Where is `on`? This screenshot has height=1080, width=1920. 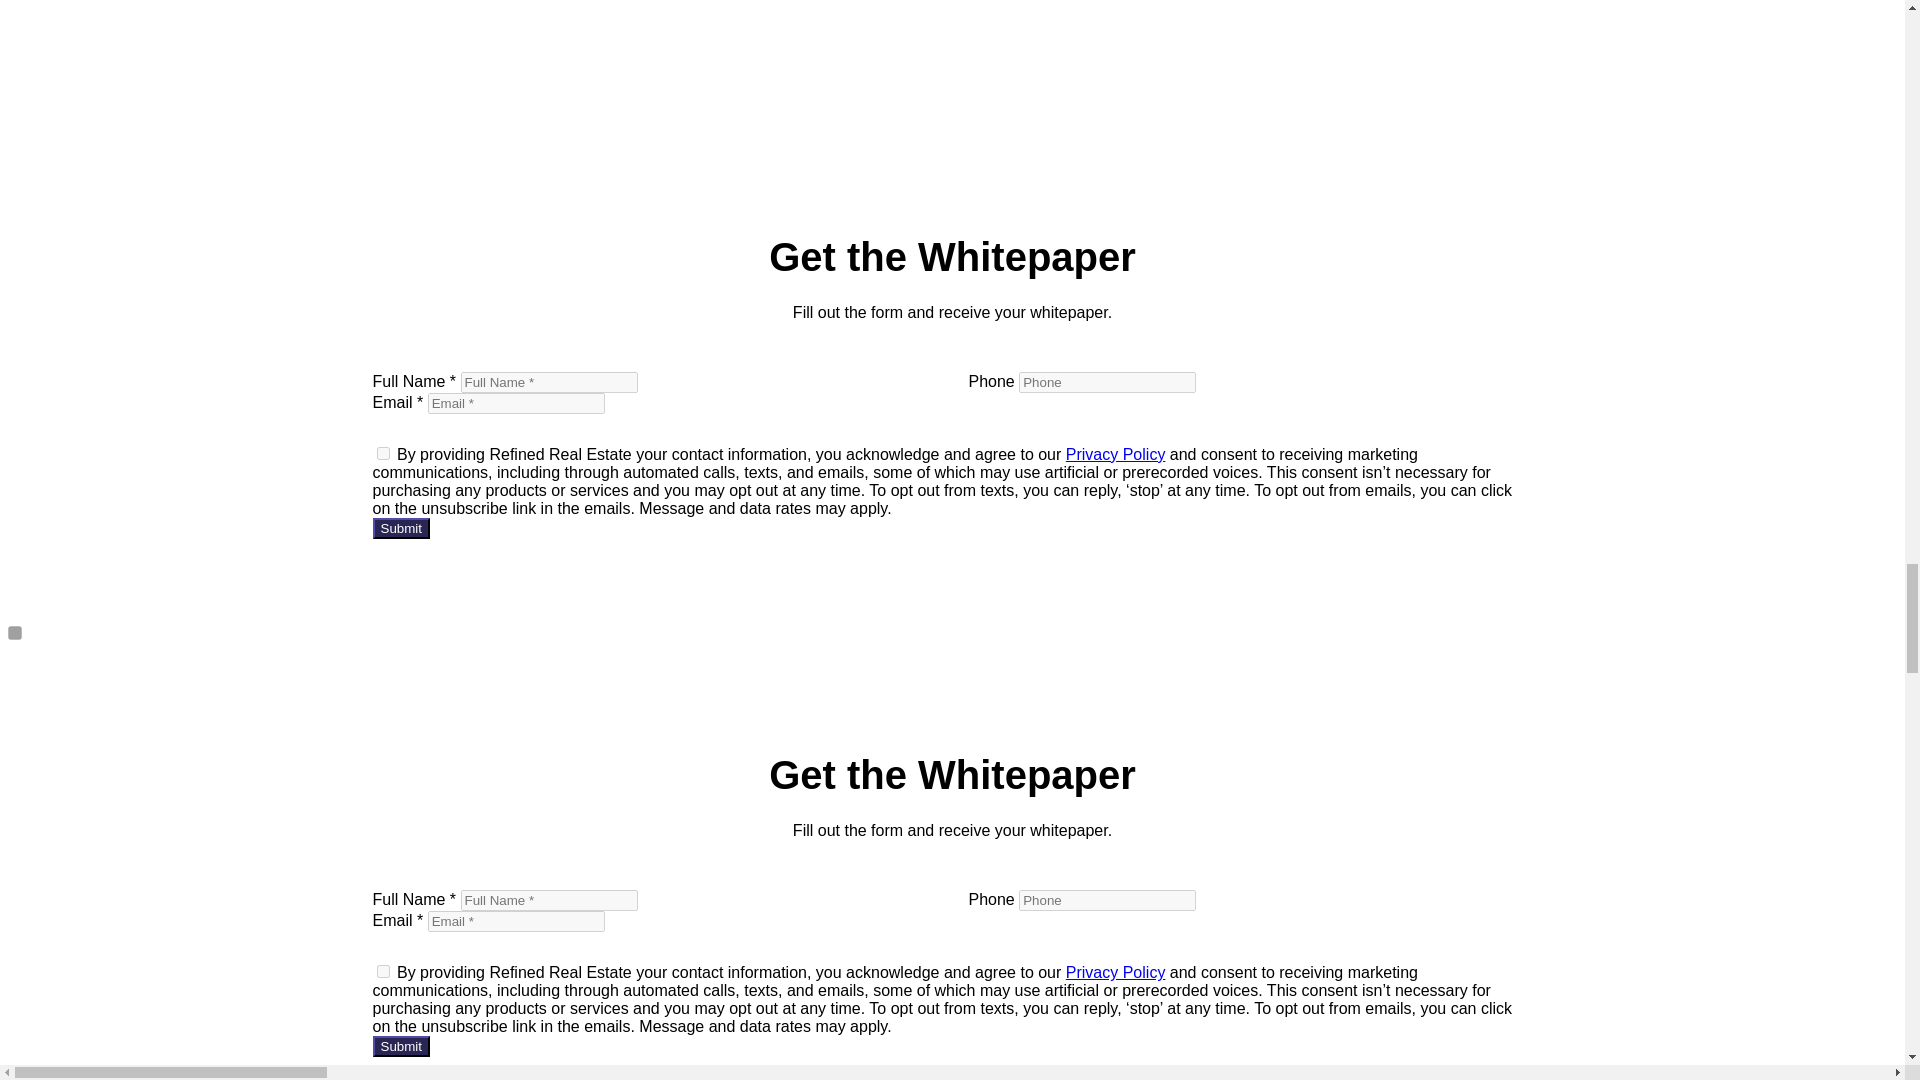 on is located at coordinates (382, 972).